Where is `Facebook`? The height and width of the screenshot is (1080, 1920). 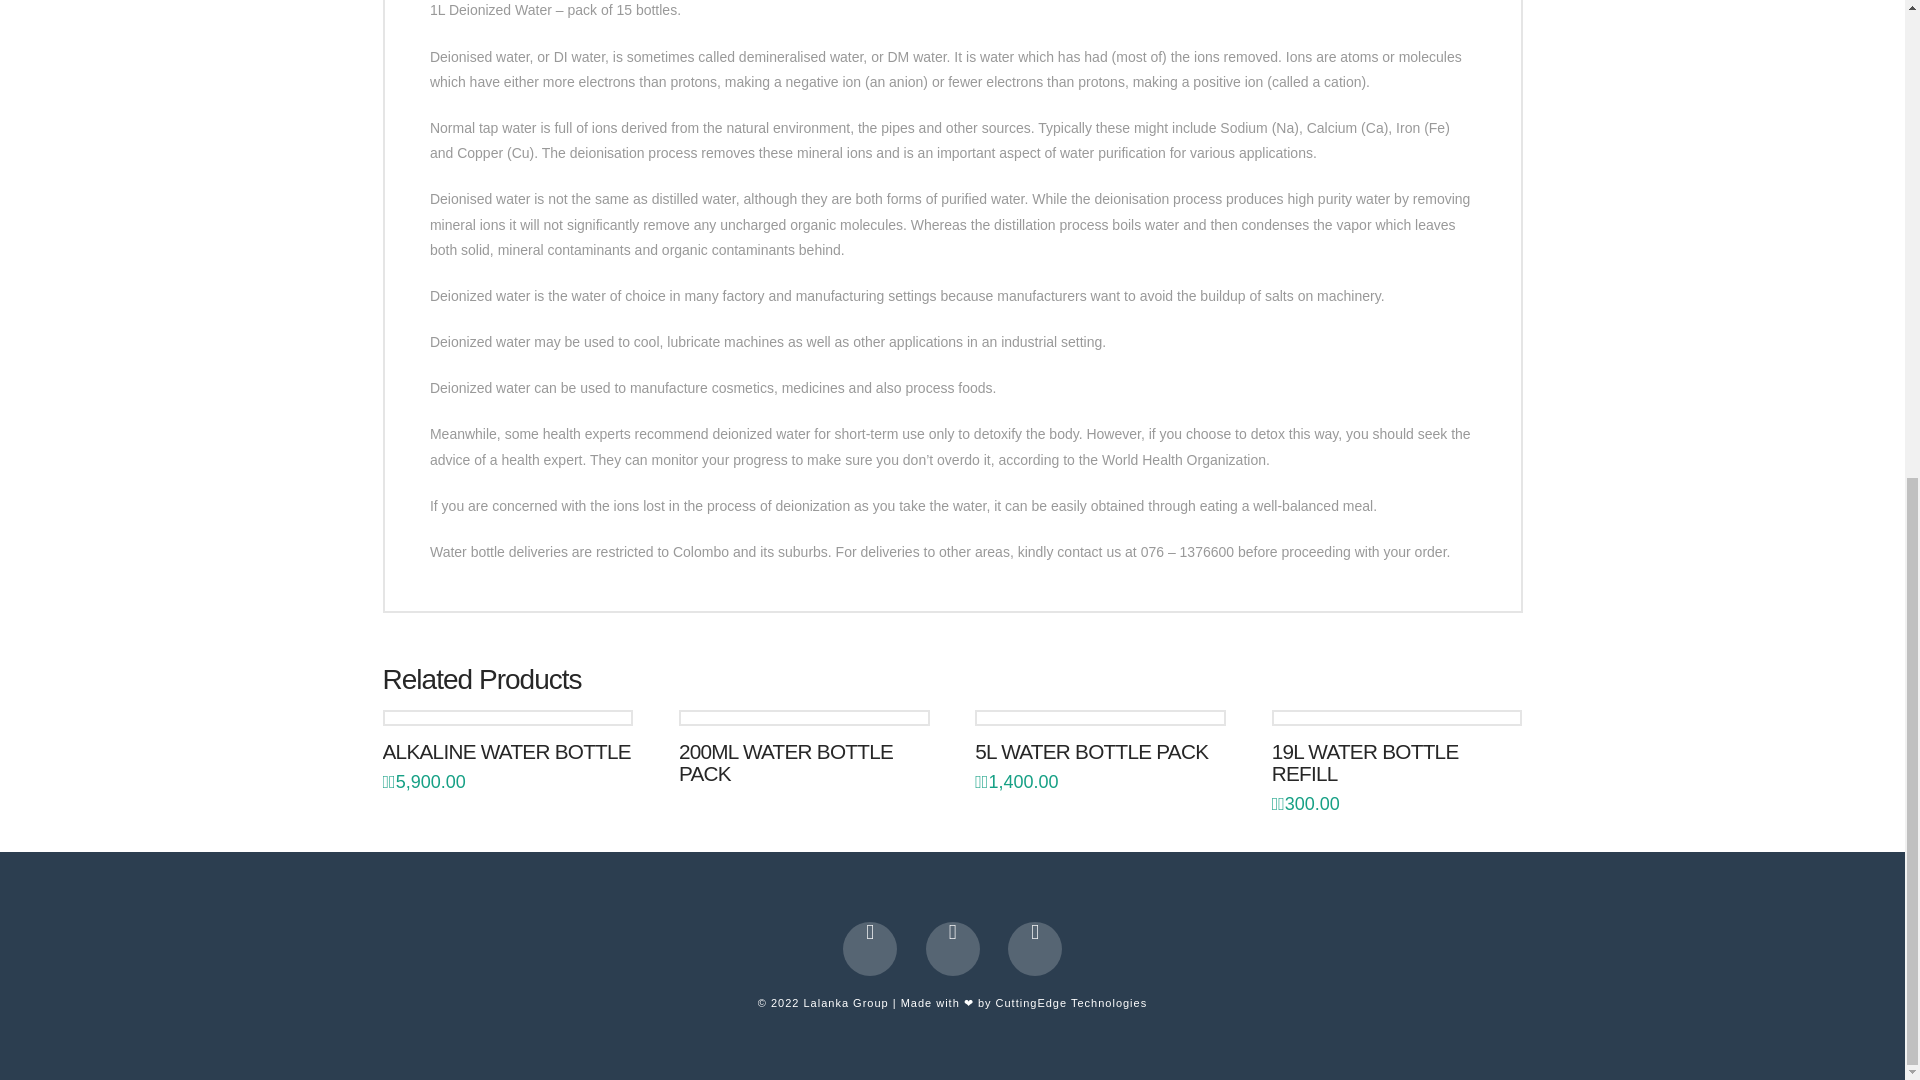
Facebook is located at coordinates (869, 949).